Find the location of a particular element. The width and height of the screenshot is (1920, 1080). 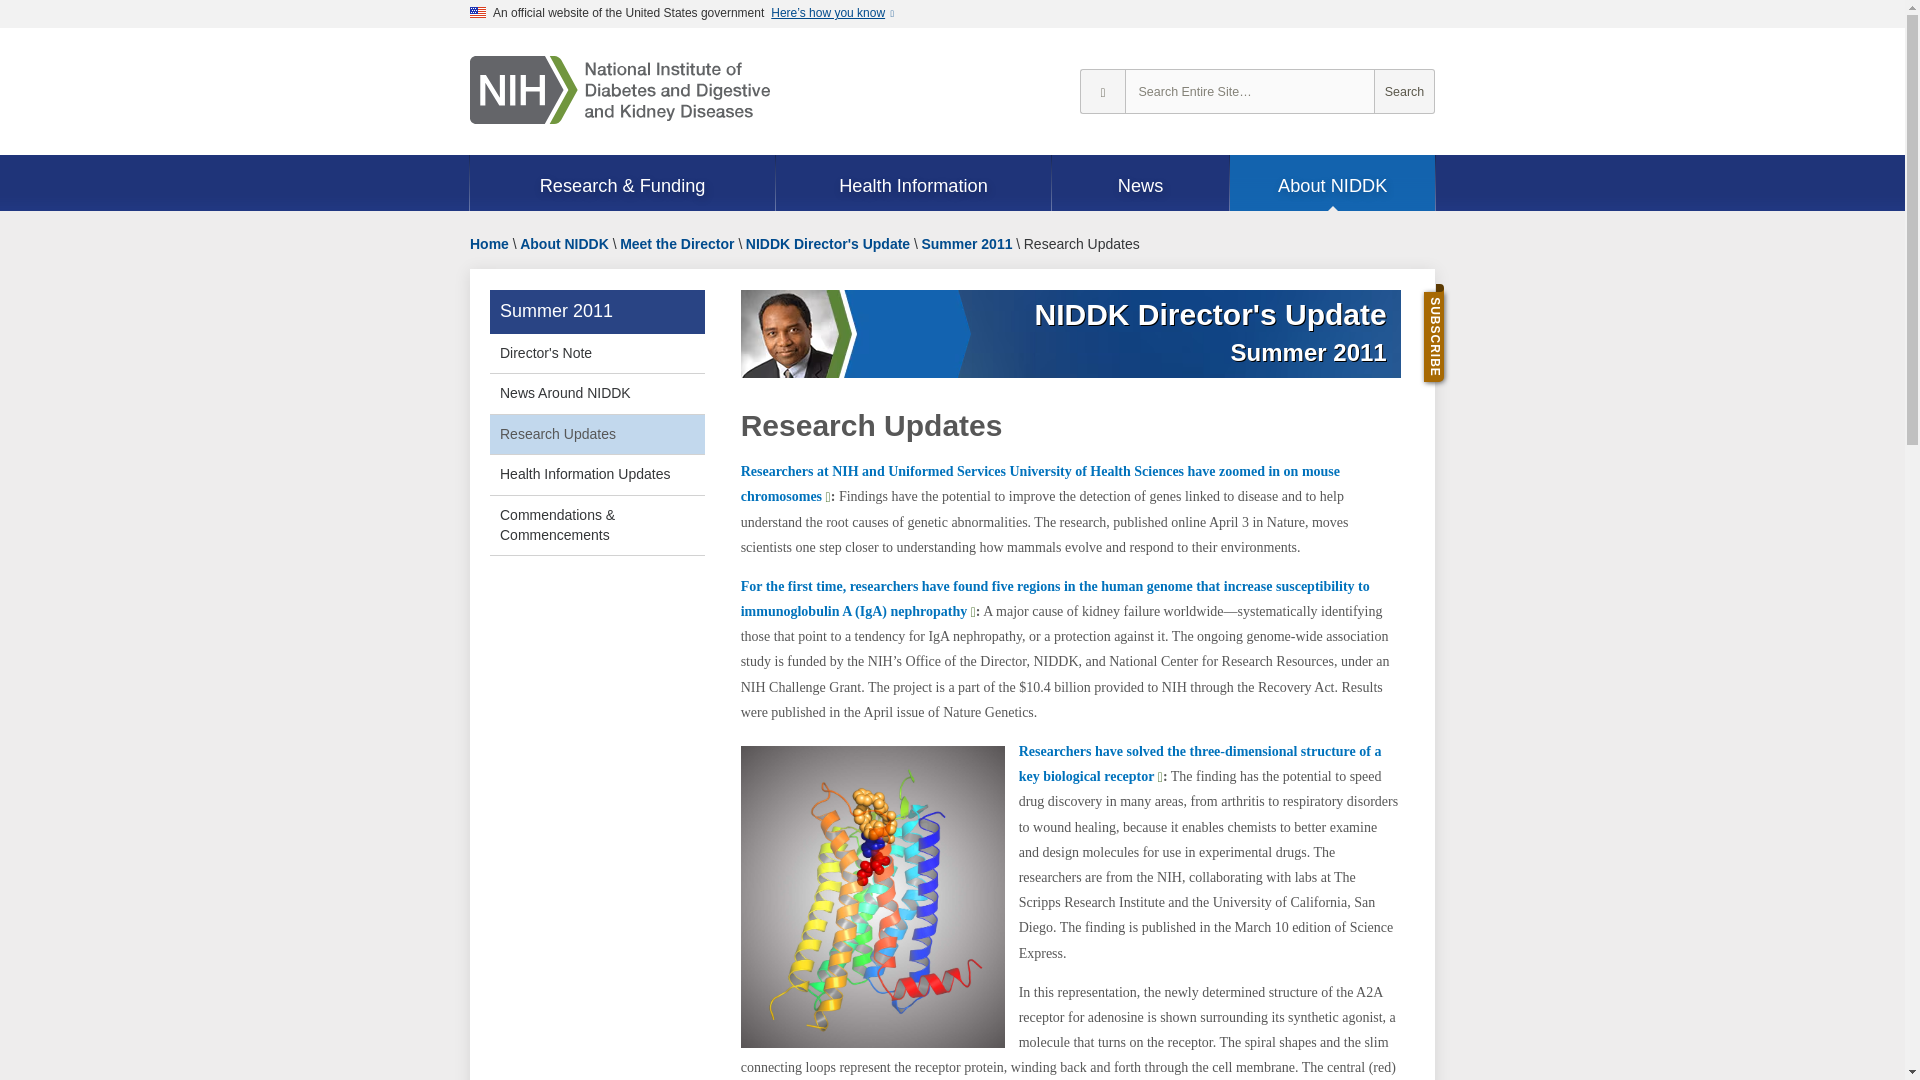

Change search scope is located at coordinates (1102, 92).